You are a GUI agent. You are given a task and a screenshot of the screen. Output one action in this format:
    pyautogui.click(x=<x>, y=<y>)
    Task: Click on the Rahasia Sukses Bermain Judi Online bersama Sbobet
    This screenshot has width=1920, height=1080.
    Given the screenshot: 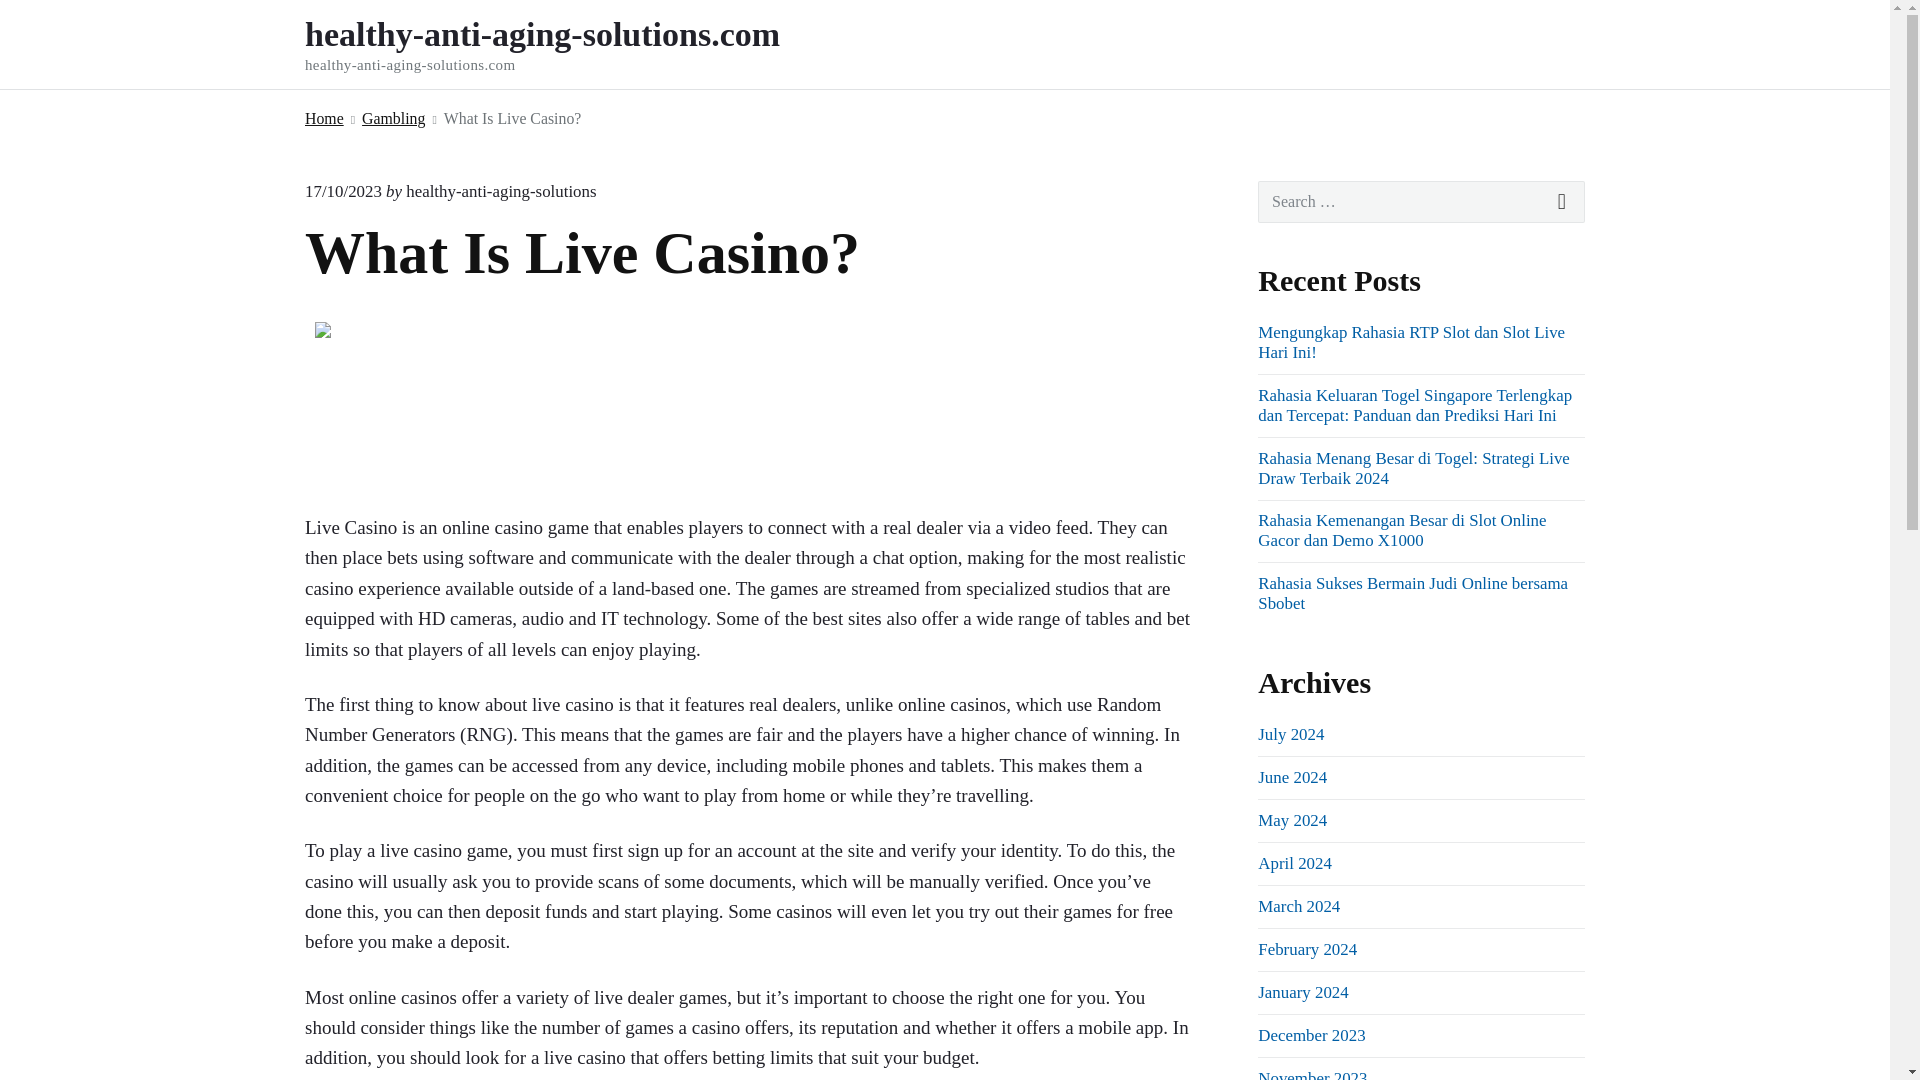 What is the action you would take?
    pyautogui.click(x=1412, y=593)
    